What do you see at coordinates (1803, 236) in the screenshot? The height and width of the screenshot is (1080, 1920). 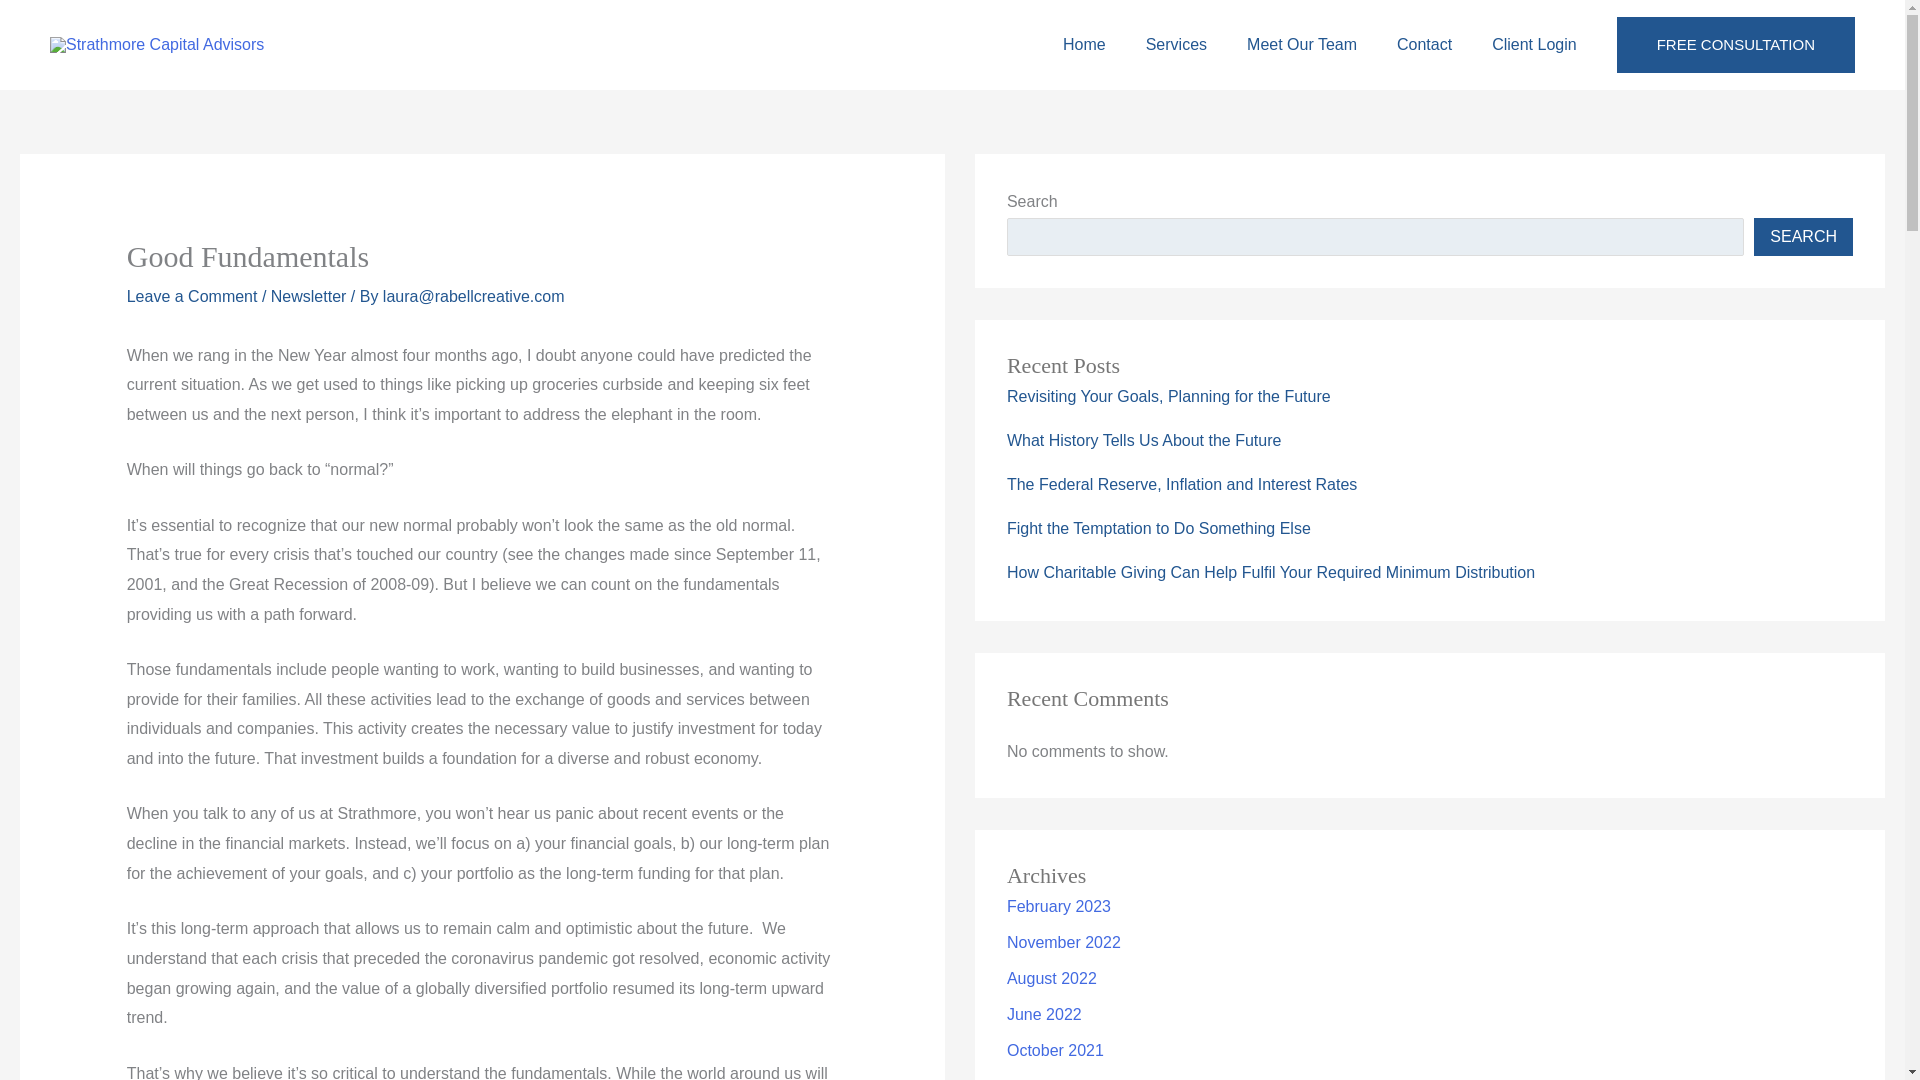 I see `SEARCH` at bounding box center [1803, 236].